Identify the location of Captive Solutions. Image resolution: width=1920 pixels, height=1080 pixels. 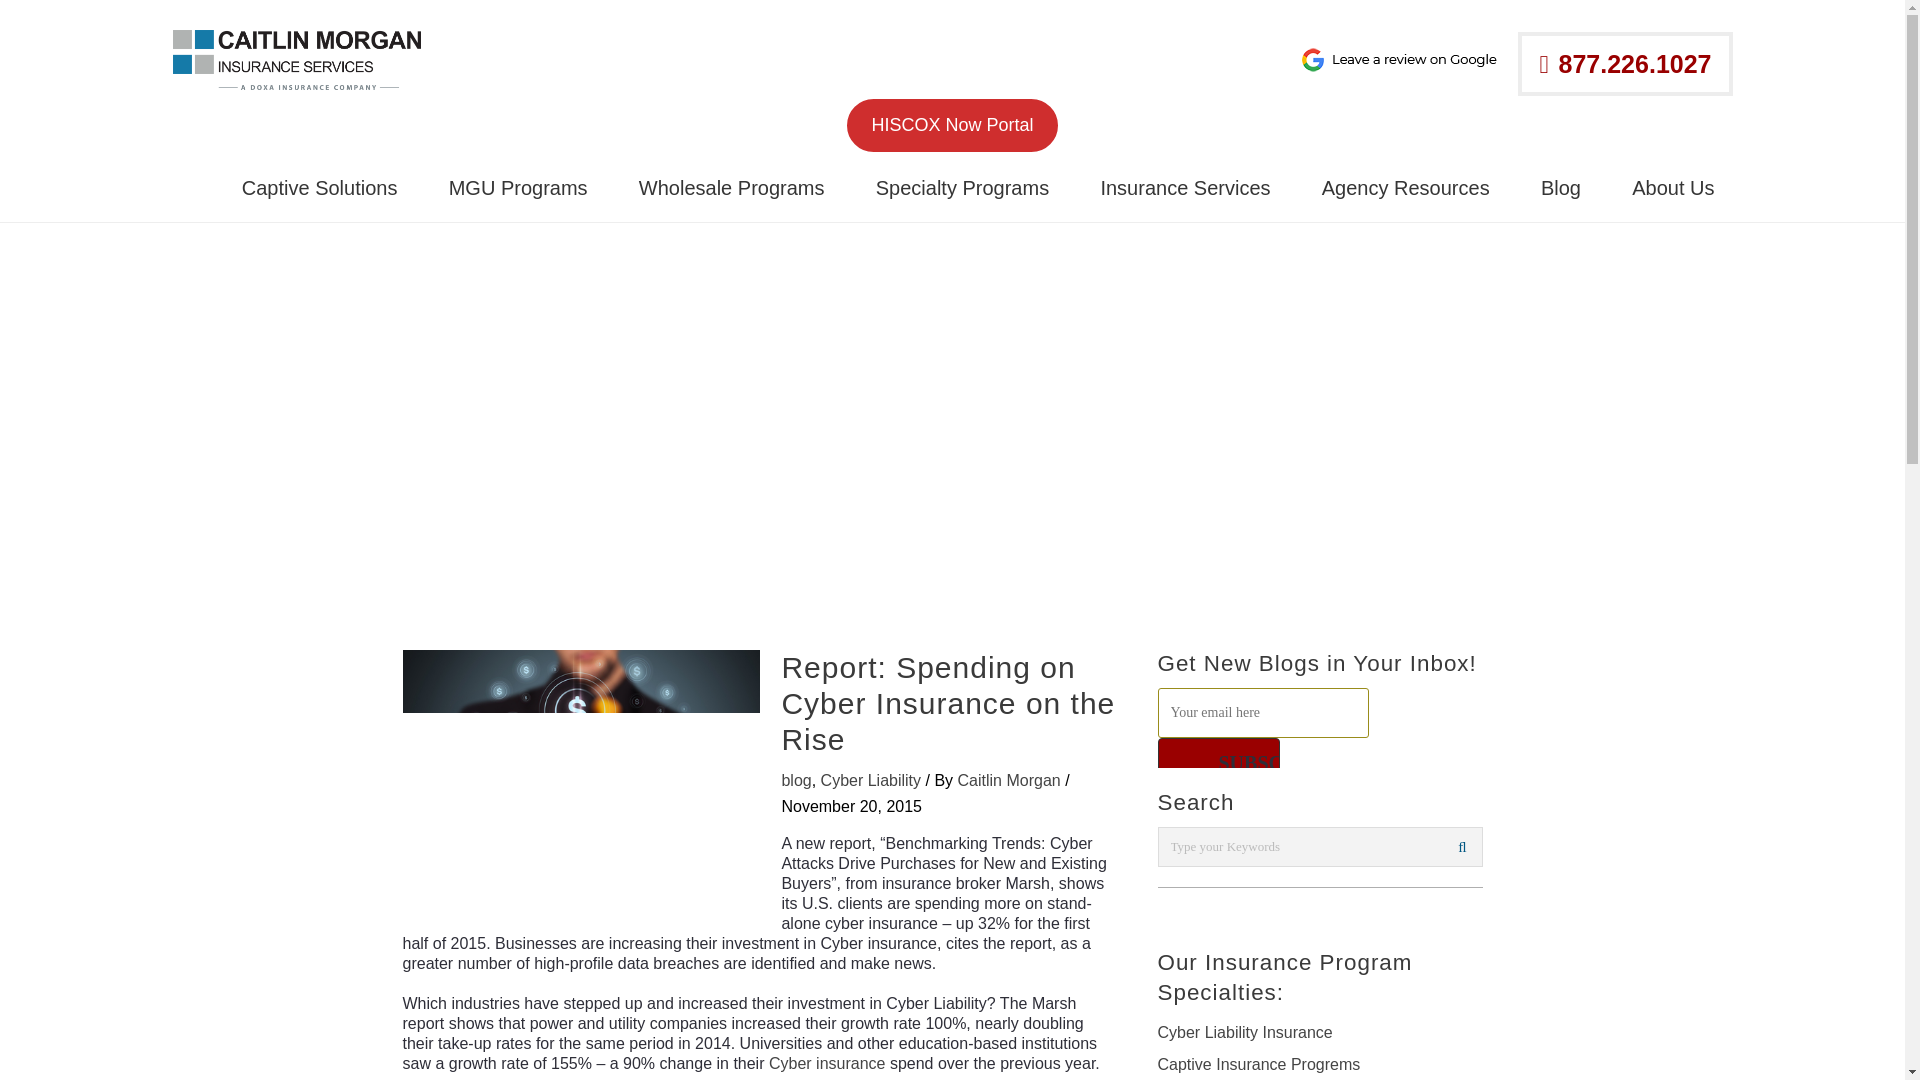
(320, 188).